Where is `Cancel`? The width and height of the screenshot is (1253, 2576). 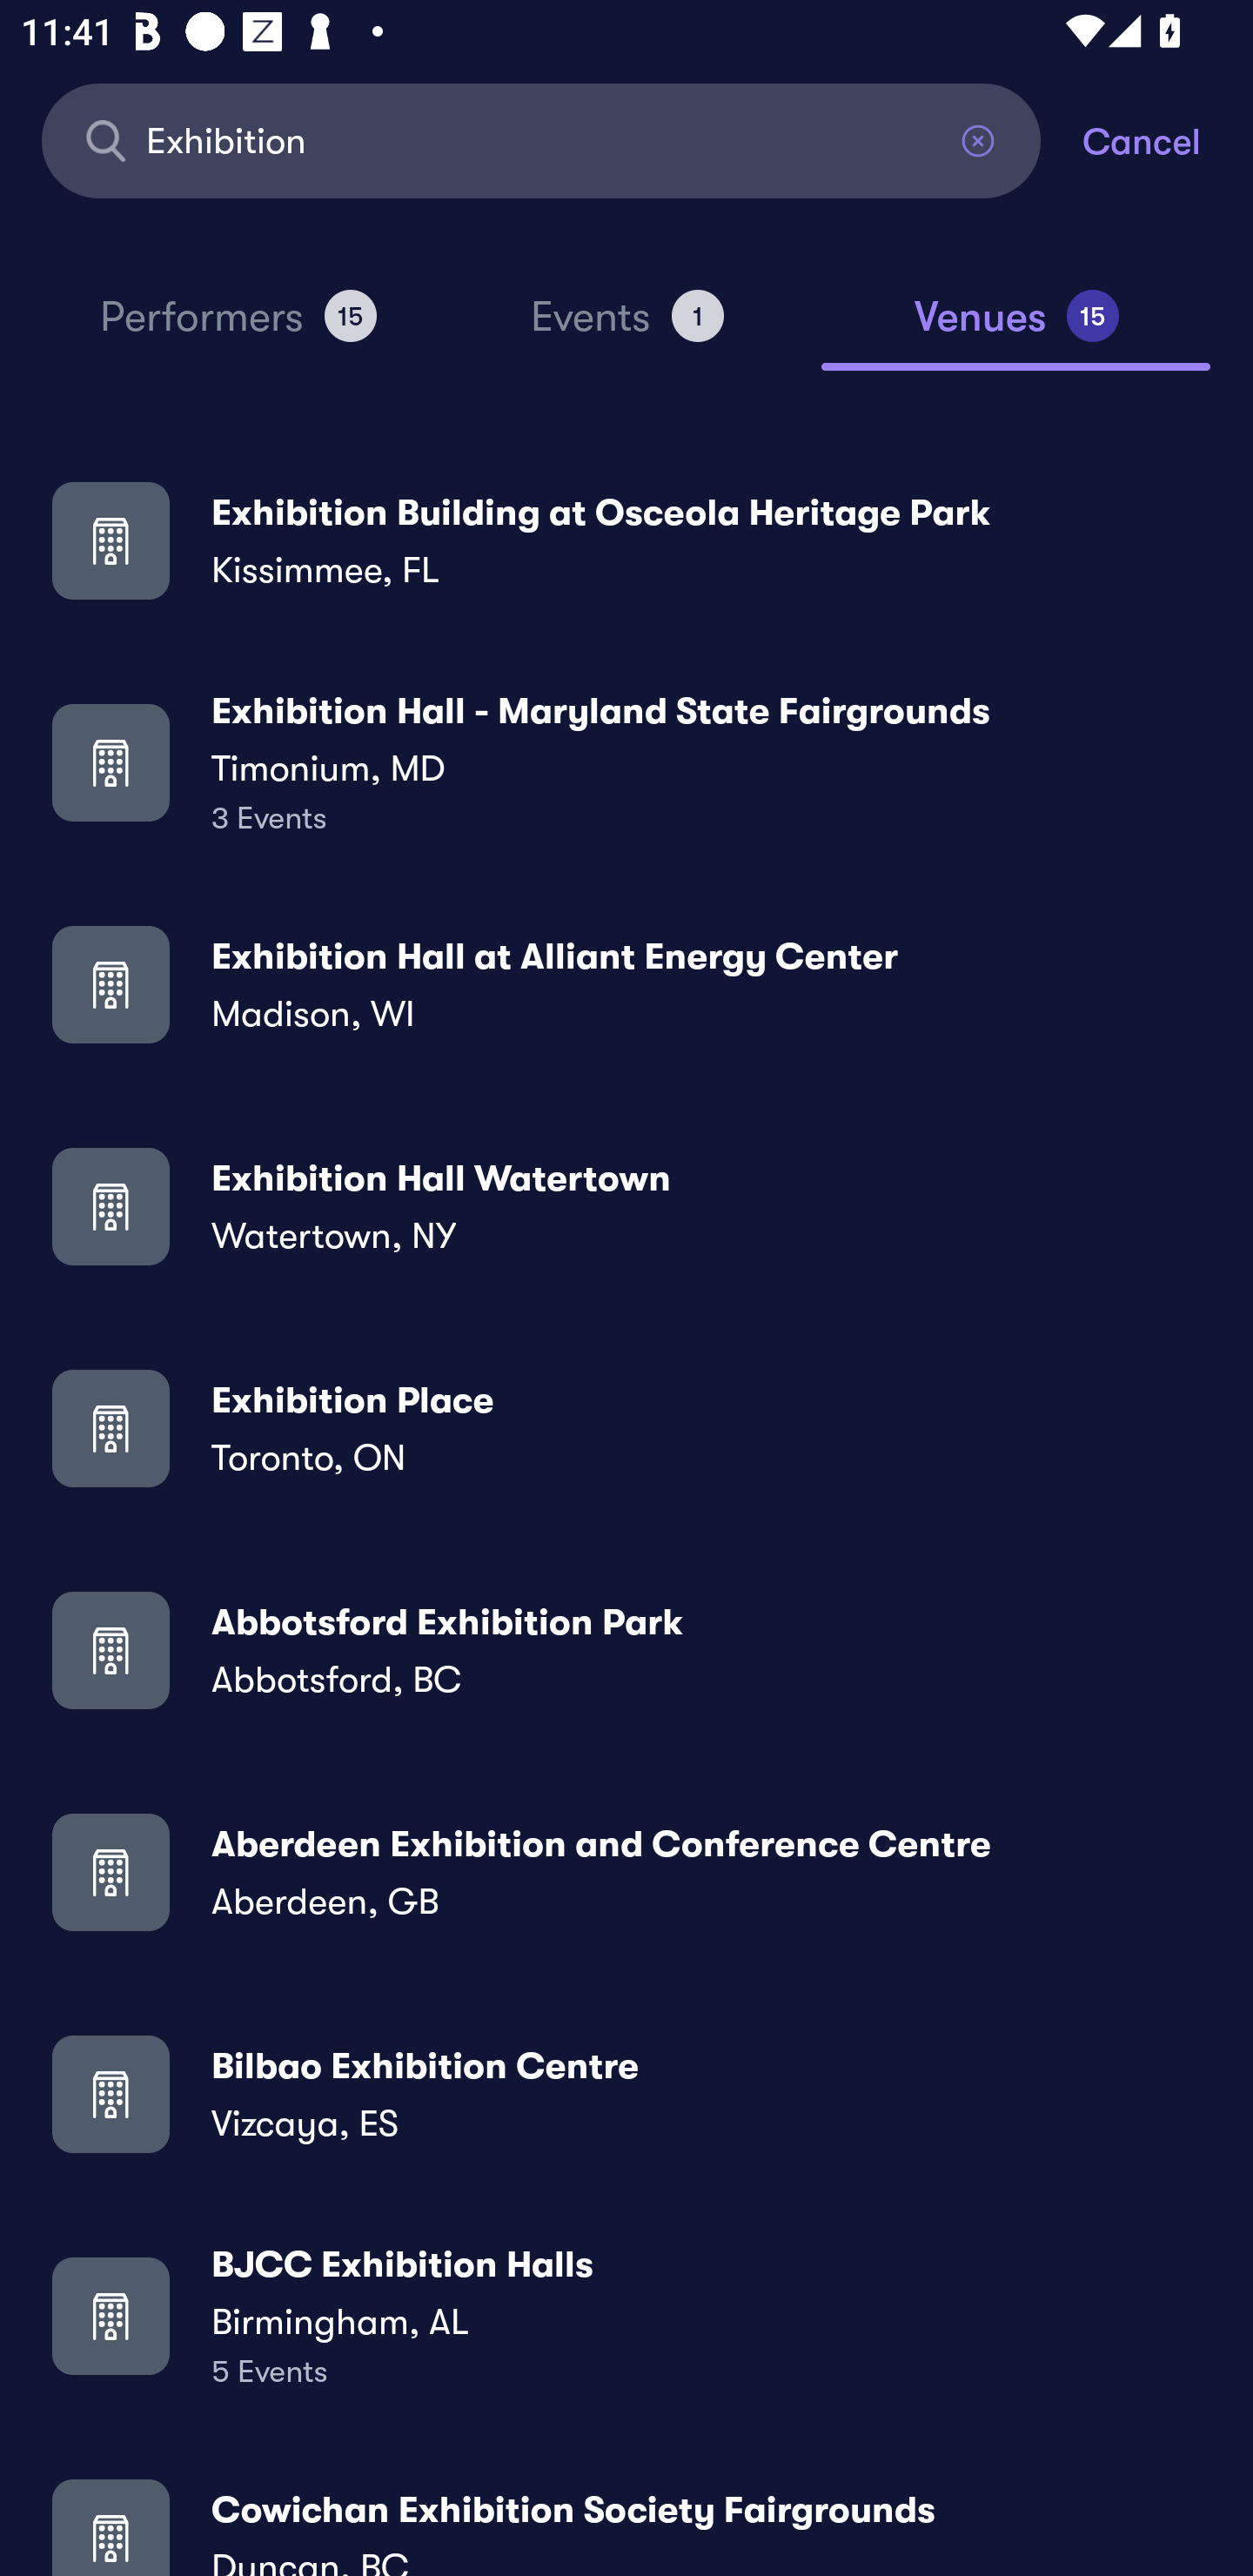
Cancel is located at coordinates (1168, 139).